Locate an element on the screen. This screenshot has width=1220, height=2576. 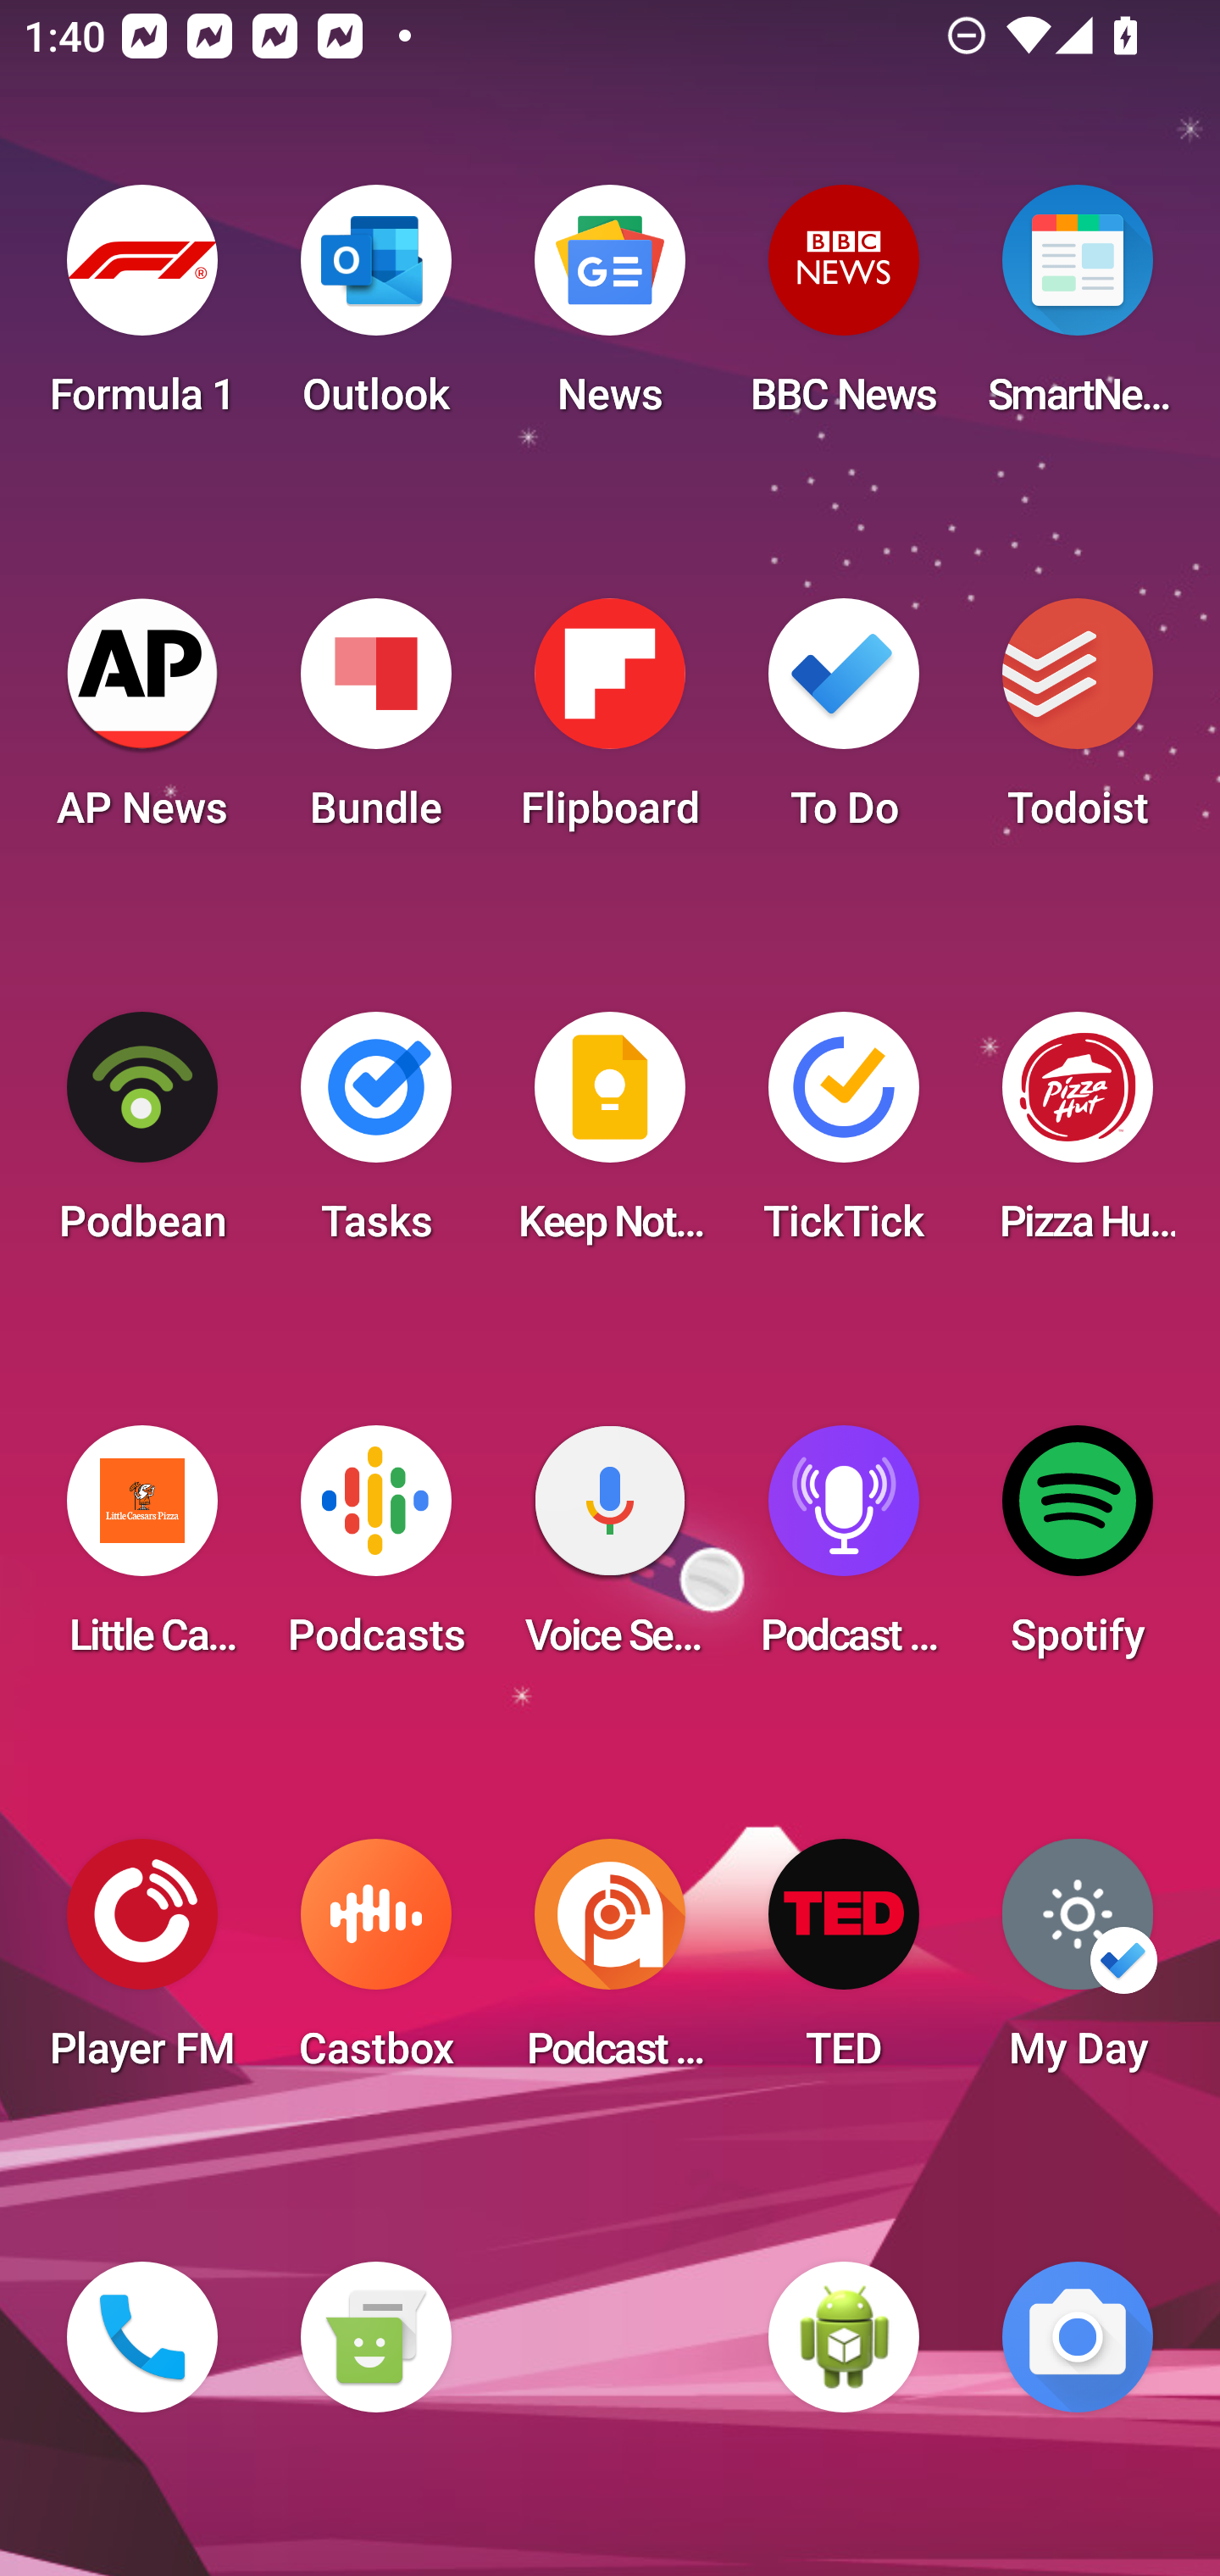
Bundle is located at coordinates (375, 724).